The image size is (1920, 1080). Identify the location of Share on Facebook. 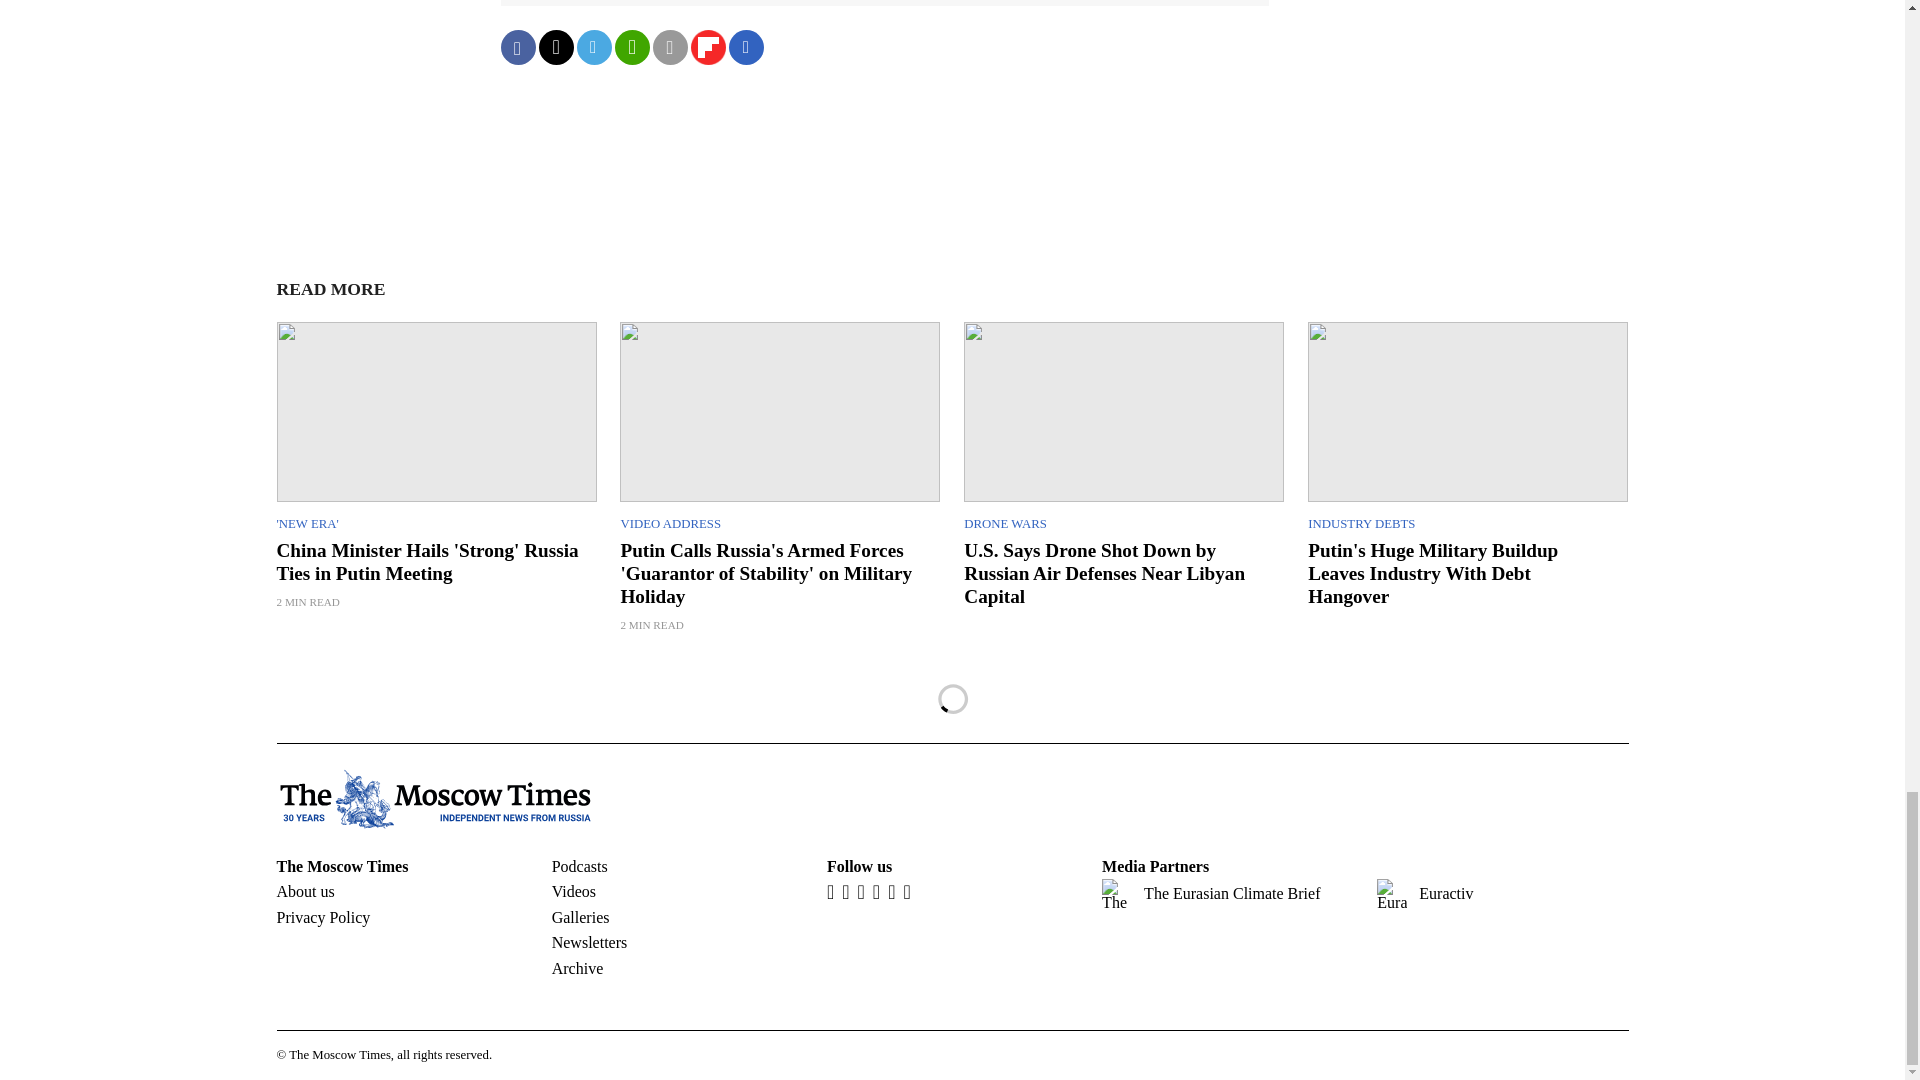
(517, 47).